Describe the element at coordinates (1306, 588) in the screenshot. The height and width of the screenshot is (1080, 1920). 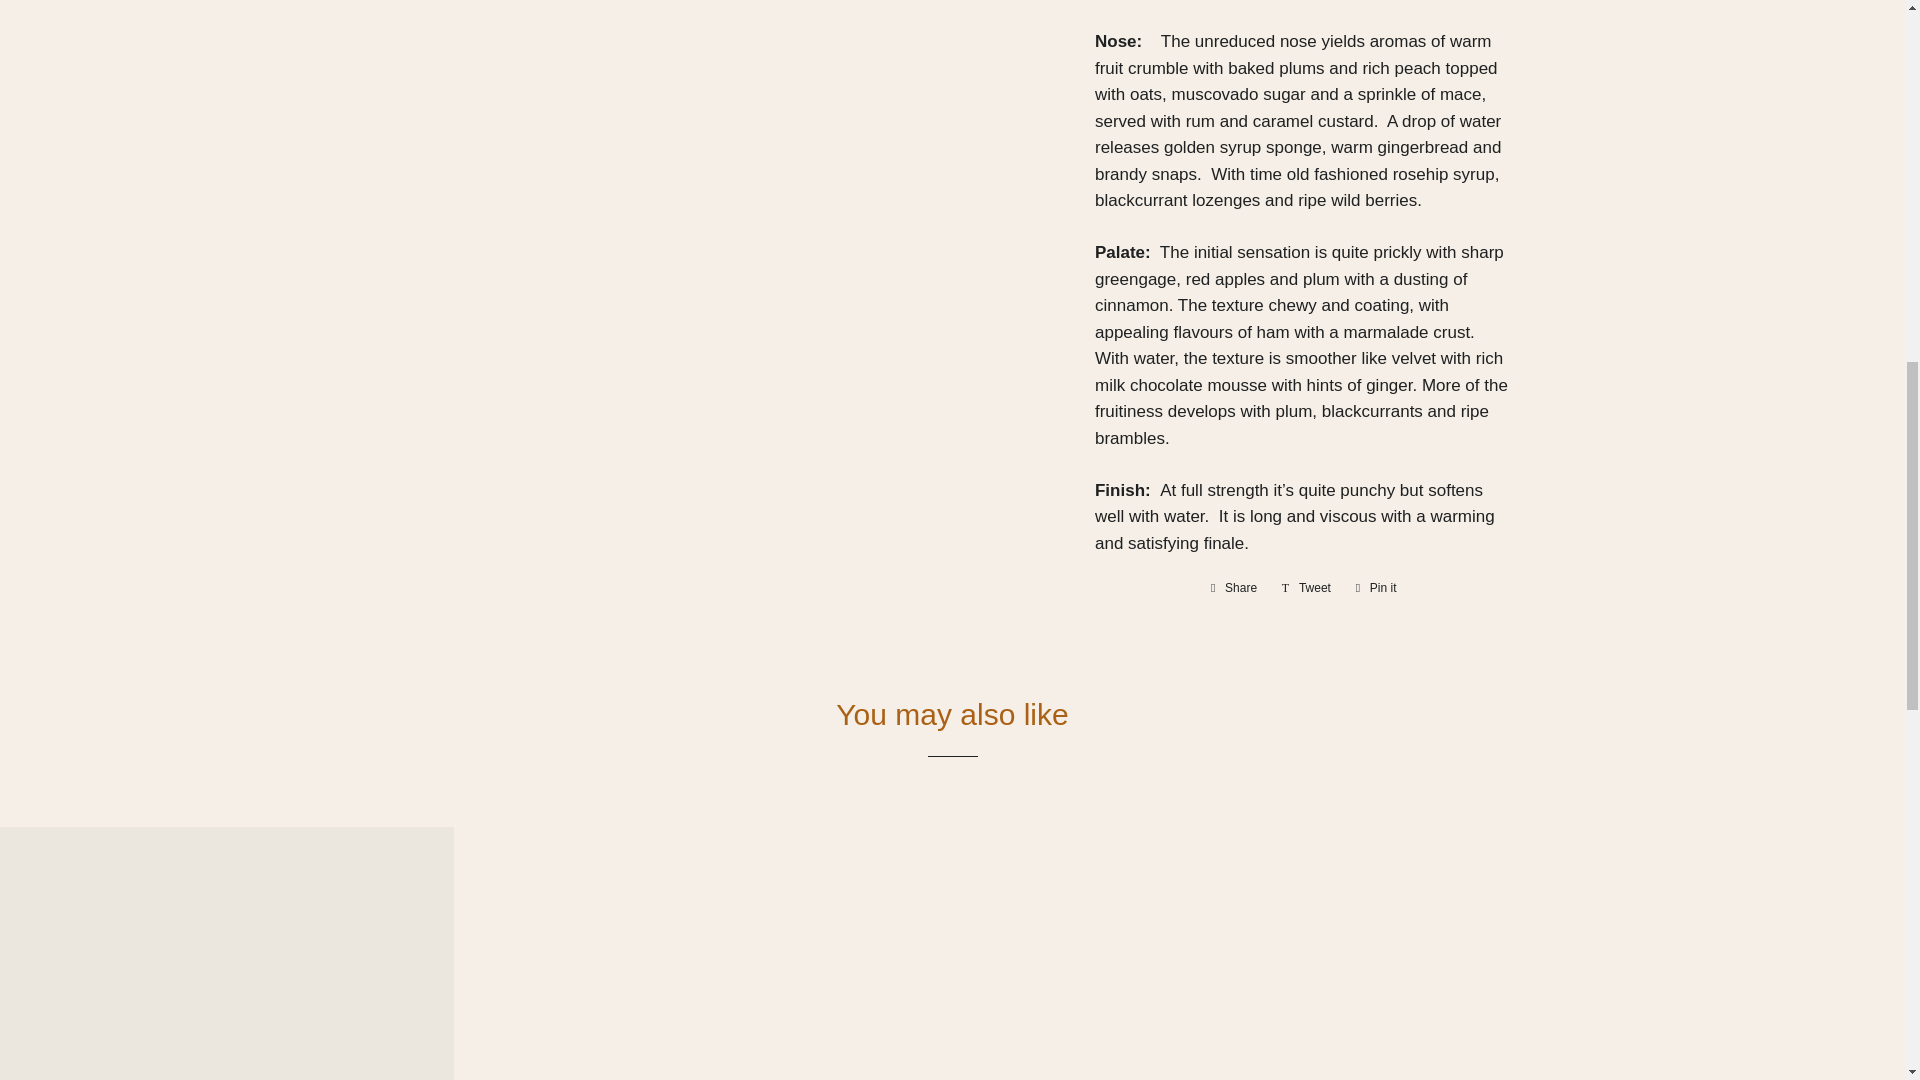
I see `Tweet on Twitter` at that location.